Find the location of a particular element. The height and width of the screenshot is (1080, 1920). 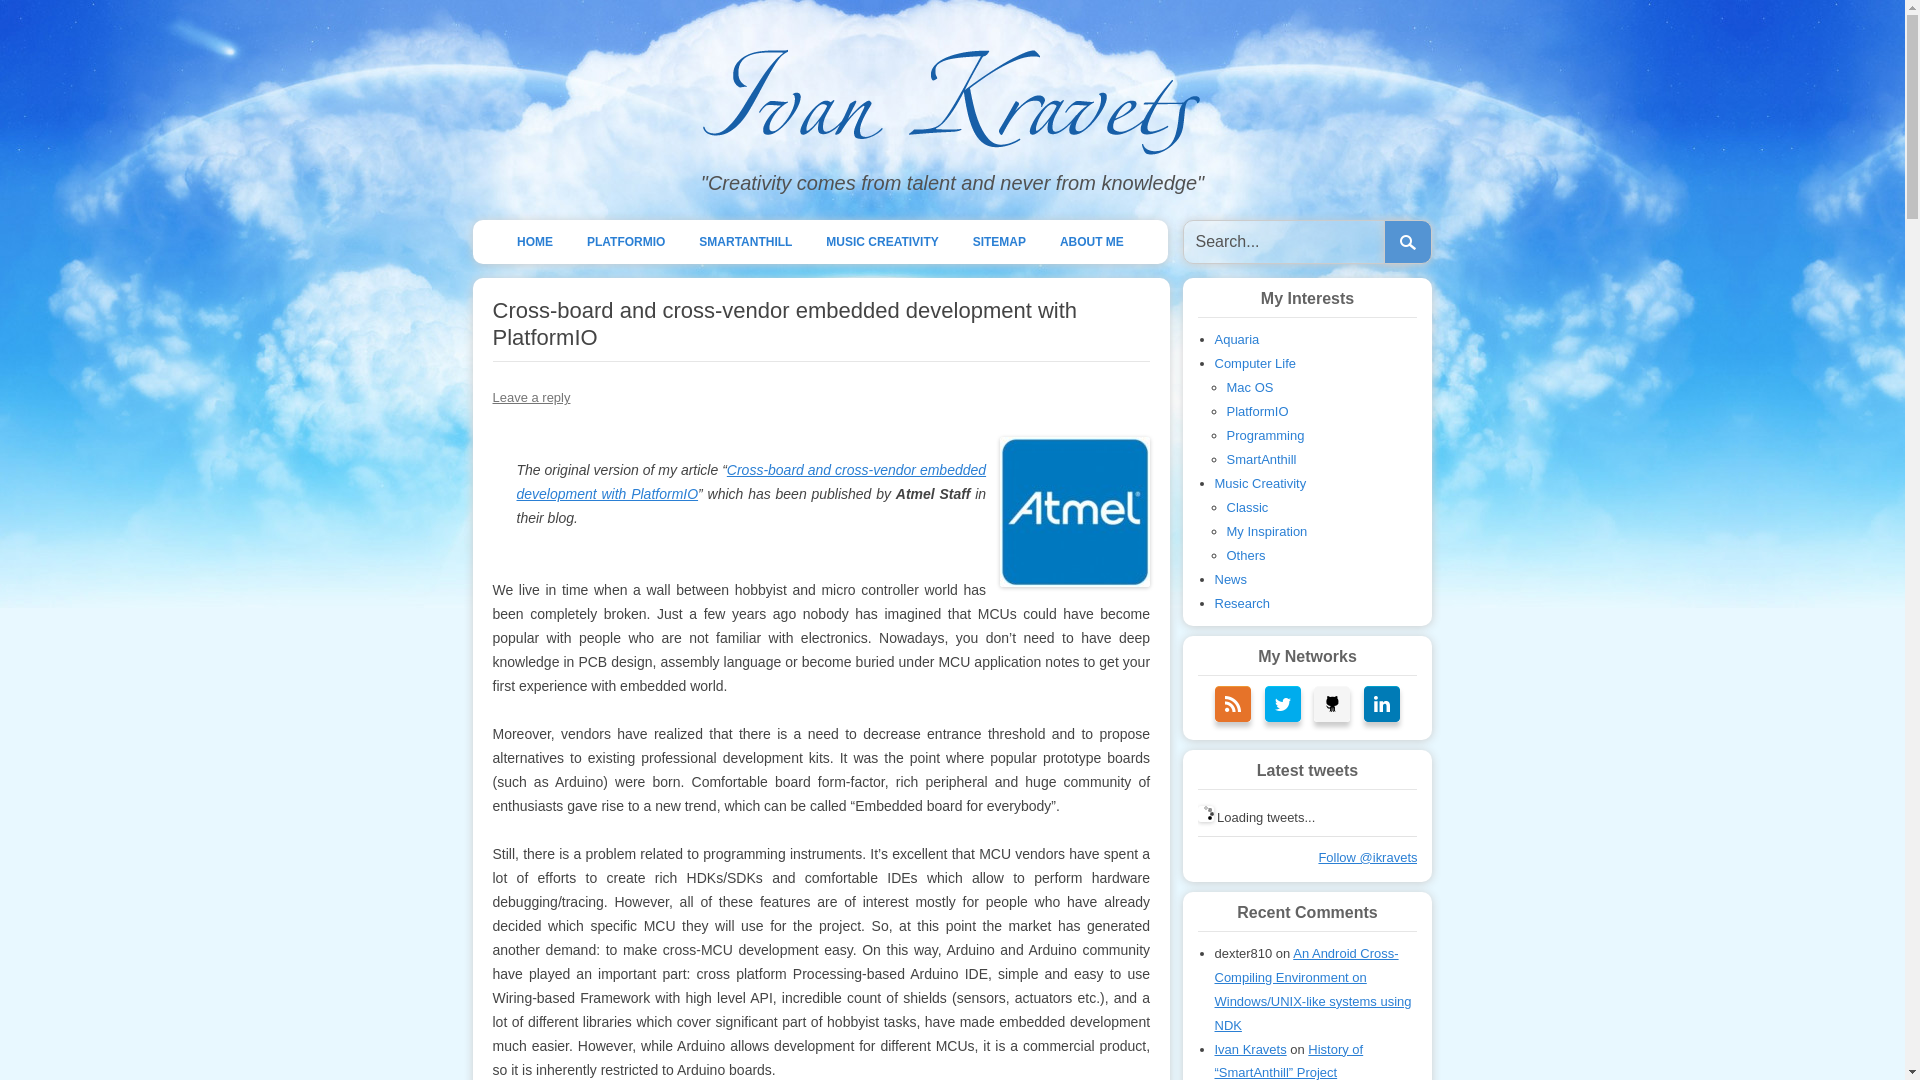

Twitter is located at coordinates (1283, 704).